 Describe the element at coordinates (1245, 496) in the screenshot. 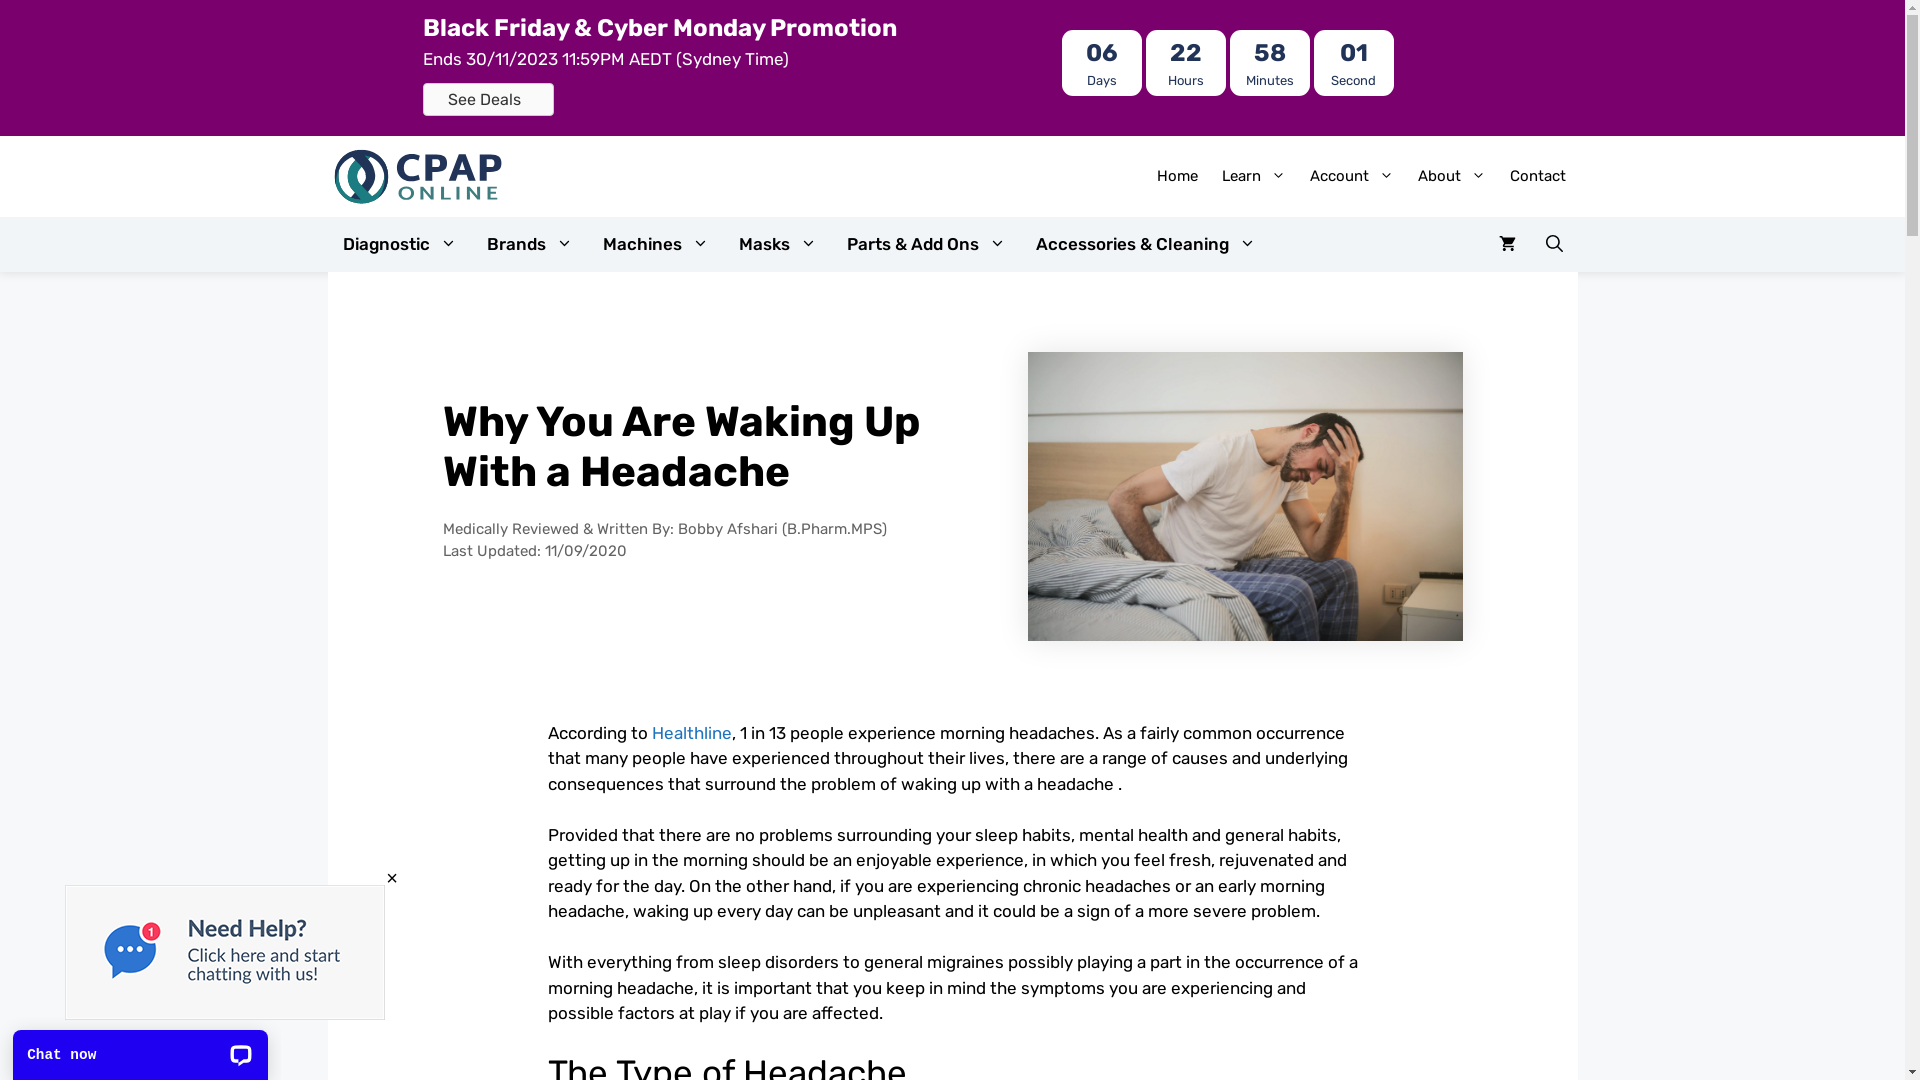

I see `headachewakeup` at that location.